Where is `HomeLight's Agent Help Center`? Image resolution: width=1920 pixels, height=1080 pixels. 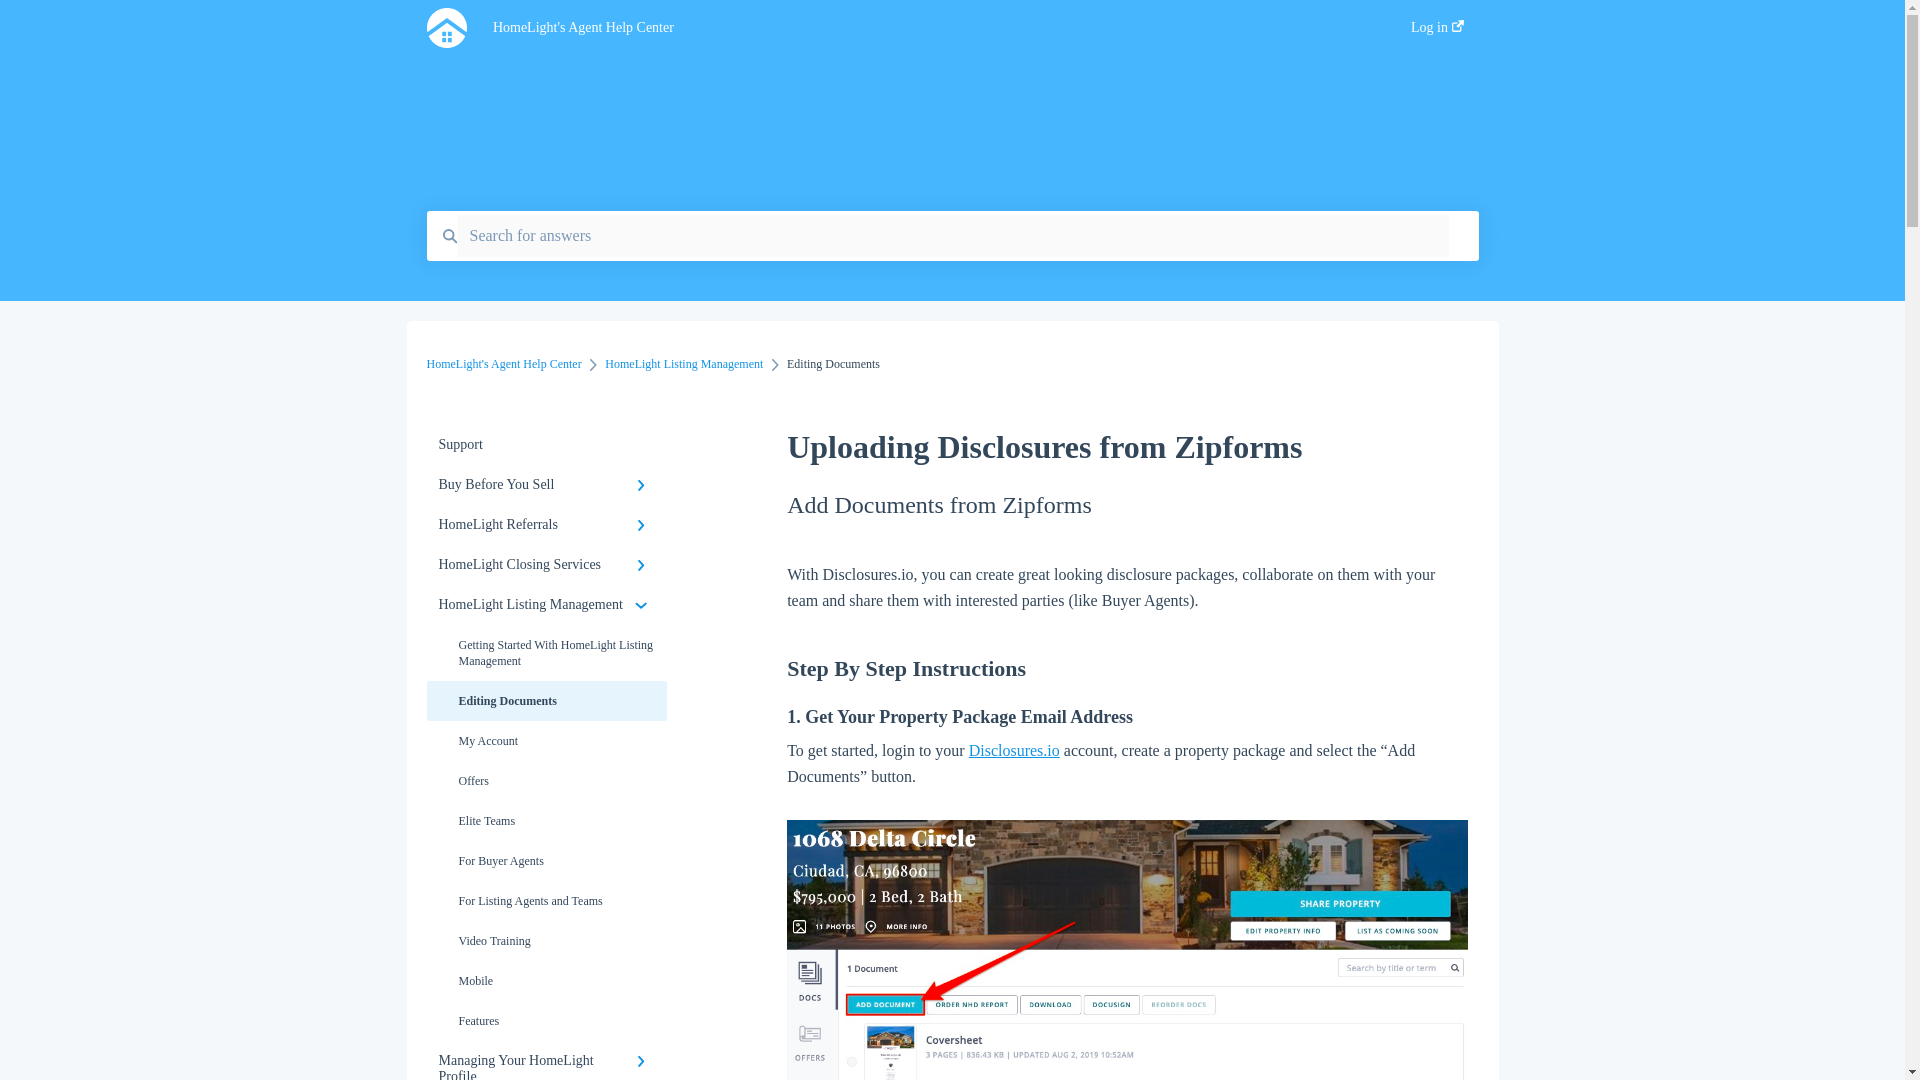 HomeLight's Agent Help Center is located at coordinates (504, 364).